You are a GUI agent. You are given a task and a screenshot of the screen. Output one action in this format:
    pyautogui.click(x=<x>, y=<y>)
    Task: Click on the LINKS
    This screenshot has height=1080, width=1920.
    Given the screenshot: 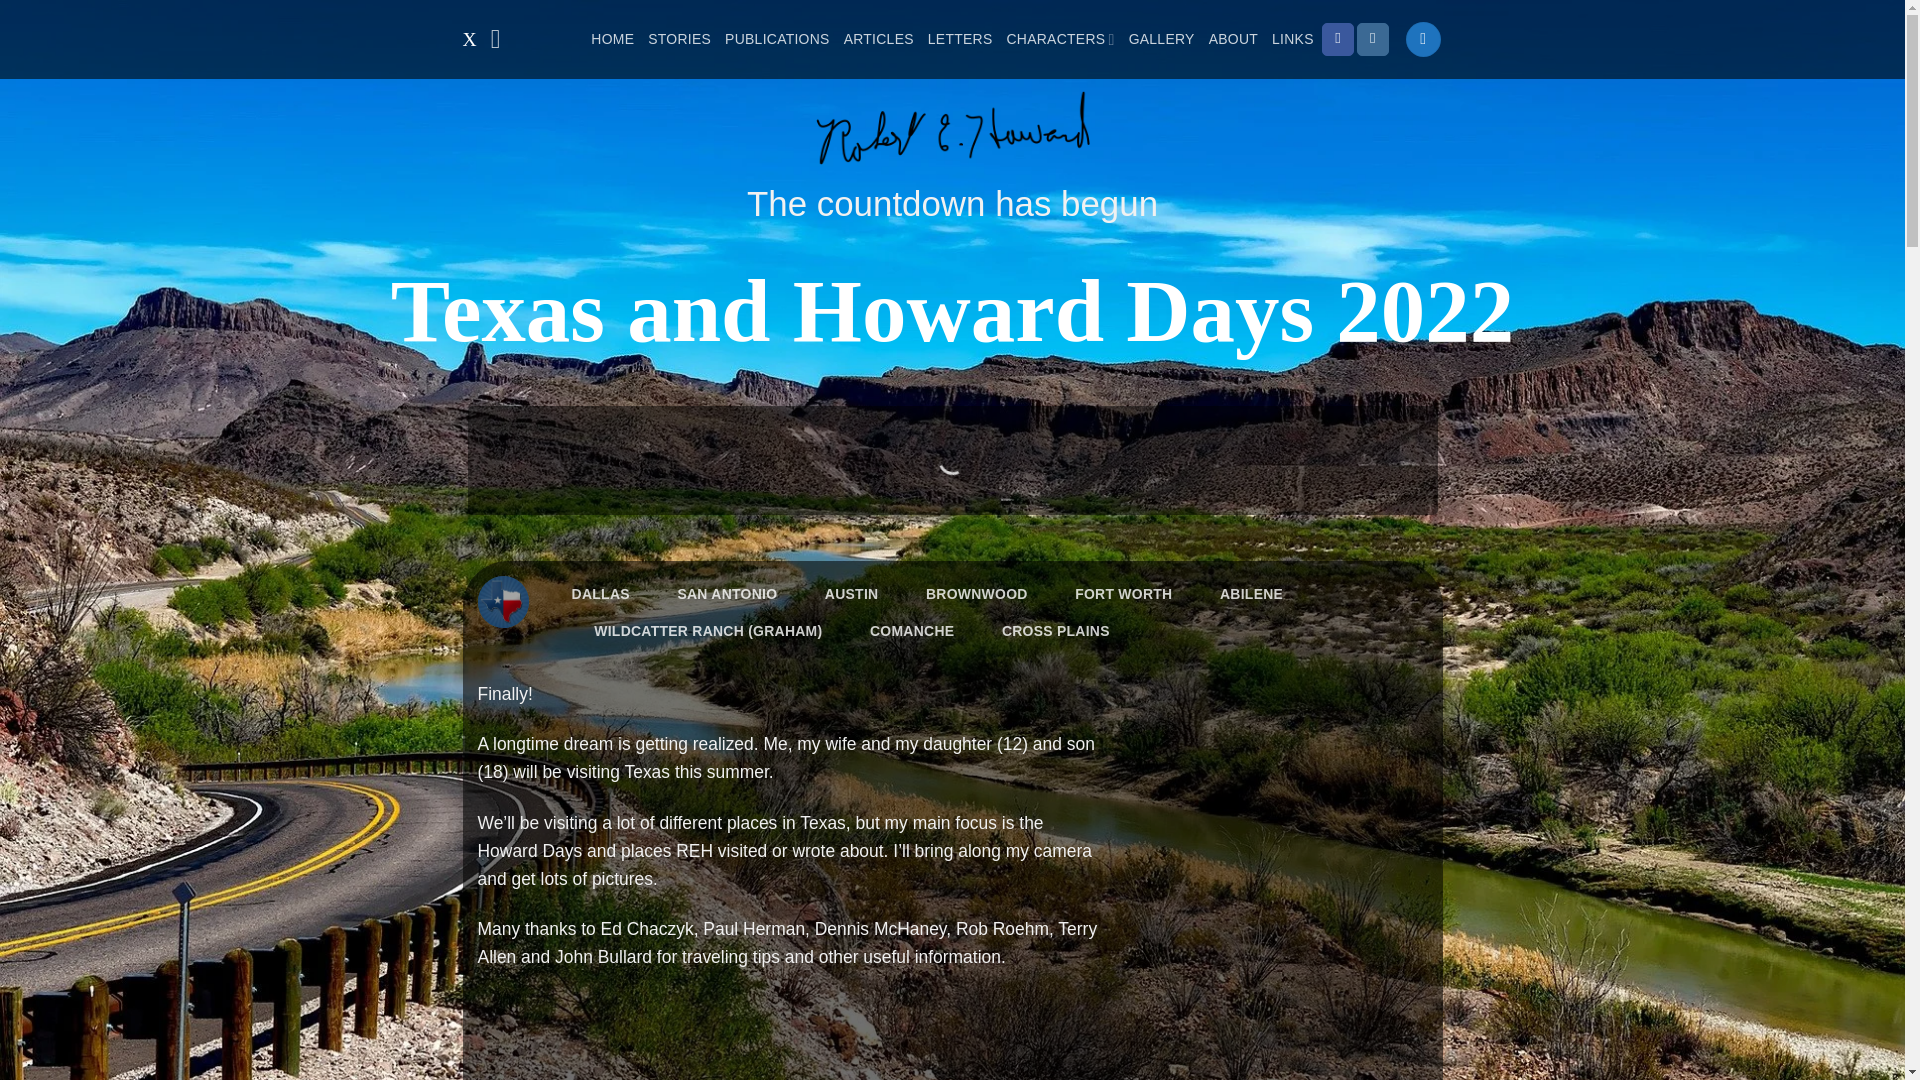 What is the action you would take?
    pyautogui.click(x=1292, y=38)
    